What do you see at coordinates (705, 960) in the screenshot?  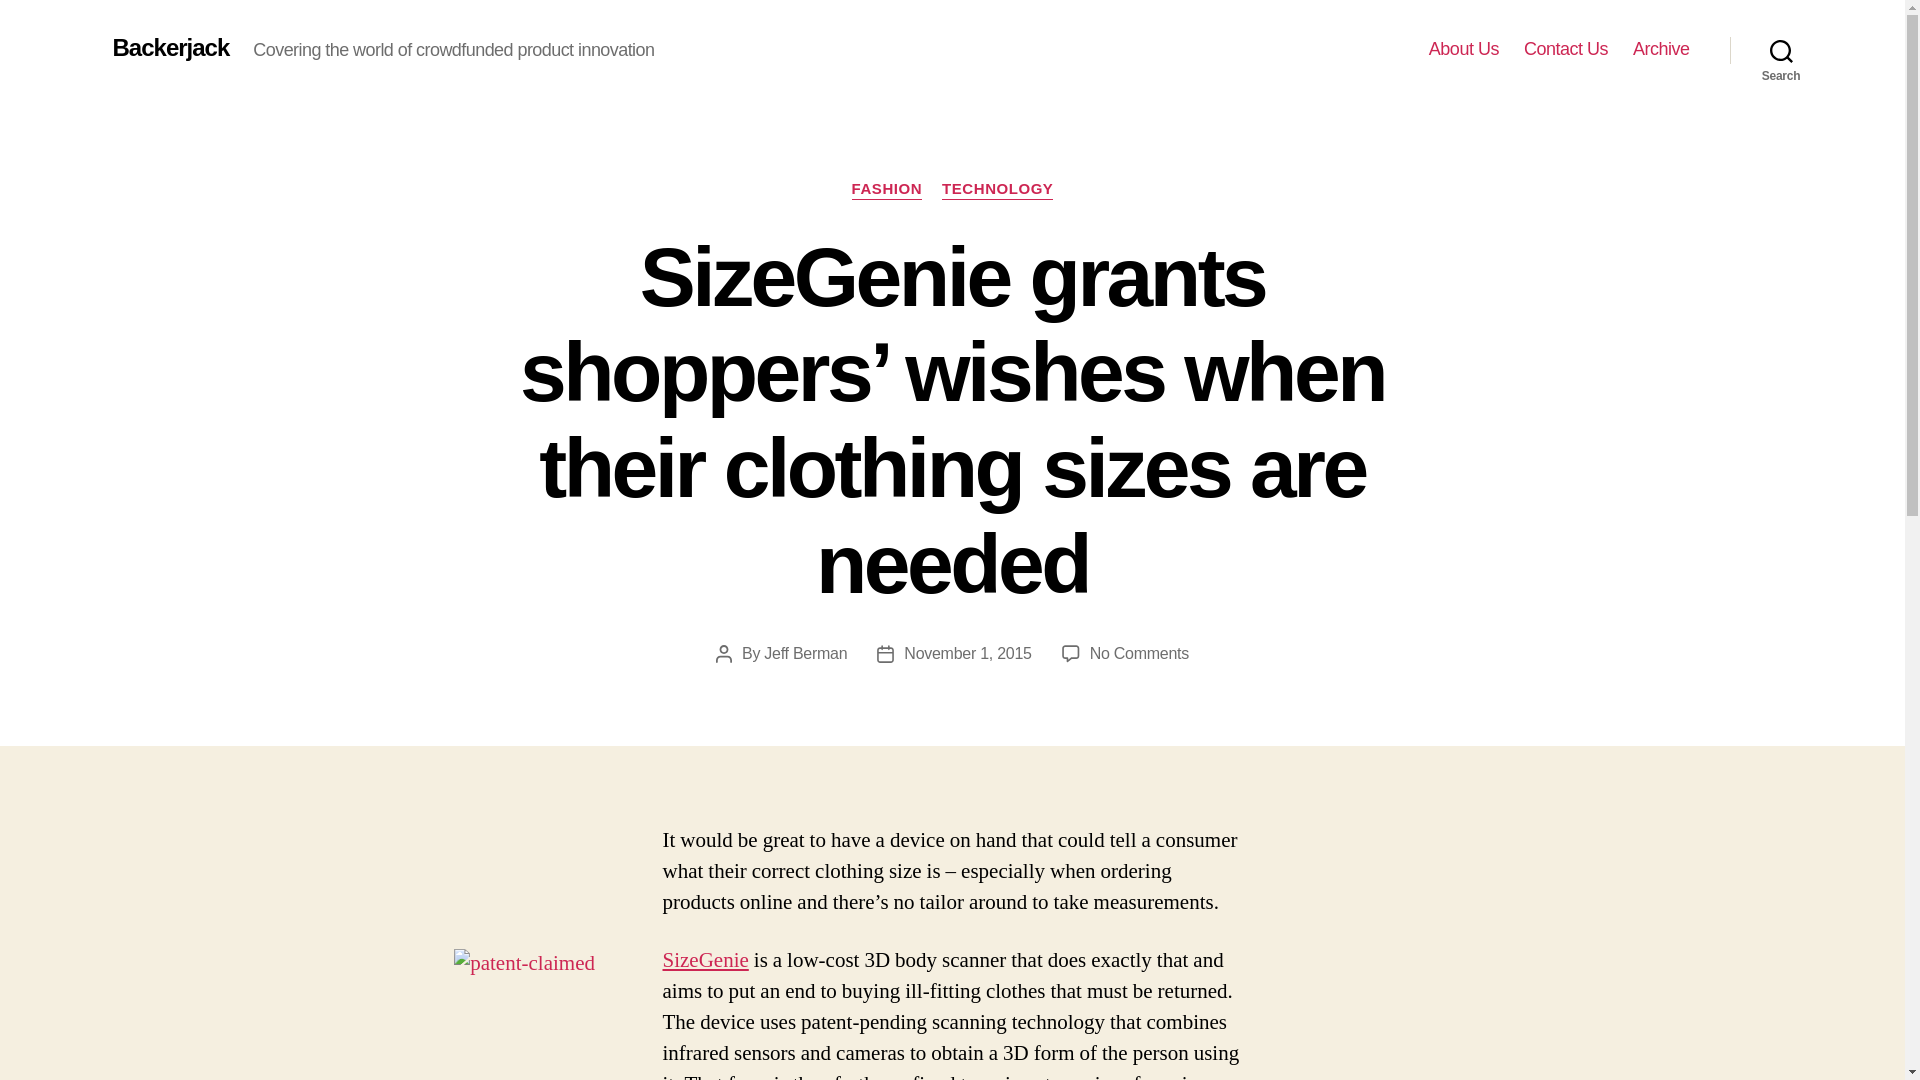 I see `SizeGenie` at bounding box center [705, 960].